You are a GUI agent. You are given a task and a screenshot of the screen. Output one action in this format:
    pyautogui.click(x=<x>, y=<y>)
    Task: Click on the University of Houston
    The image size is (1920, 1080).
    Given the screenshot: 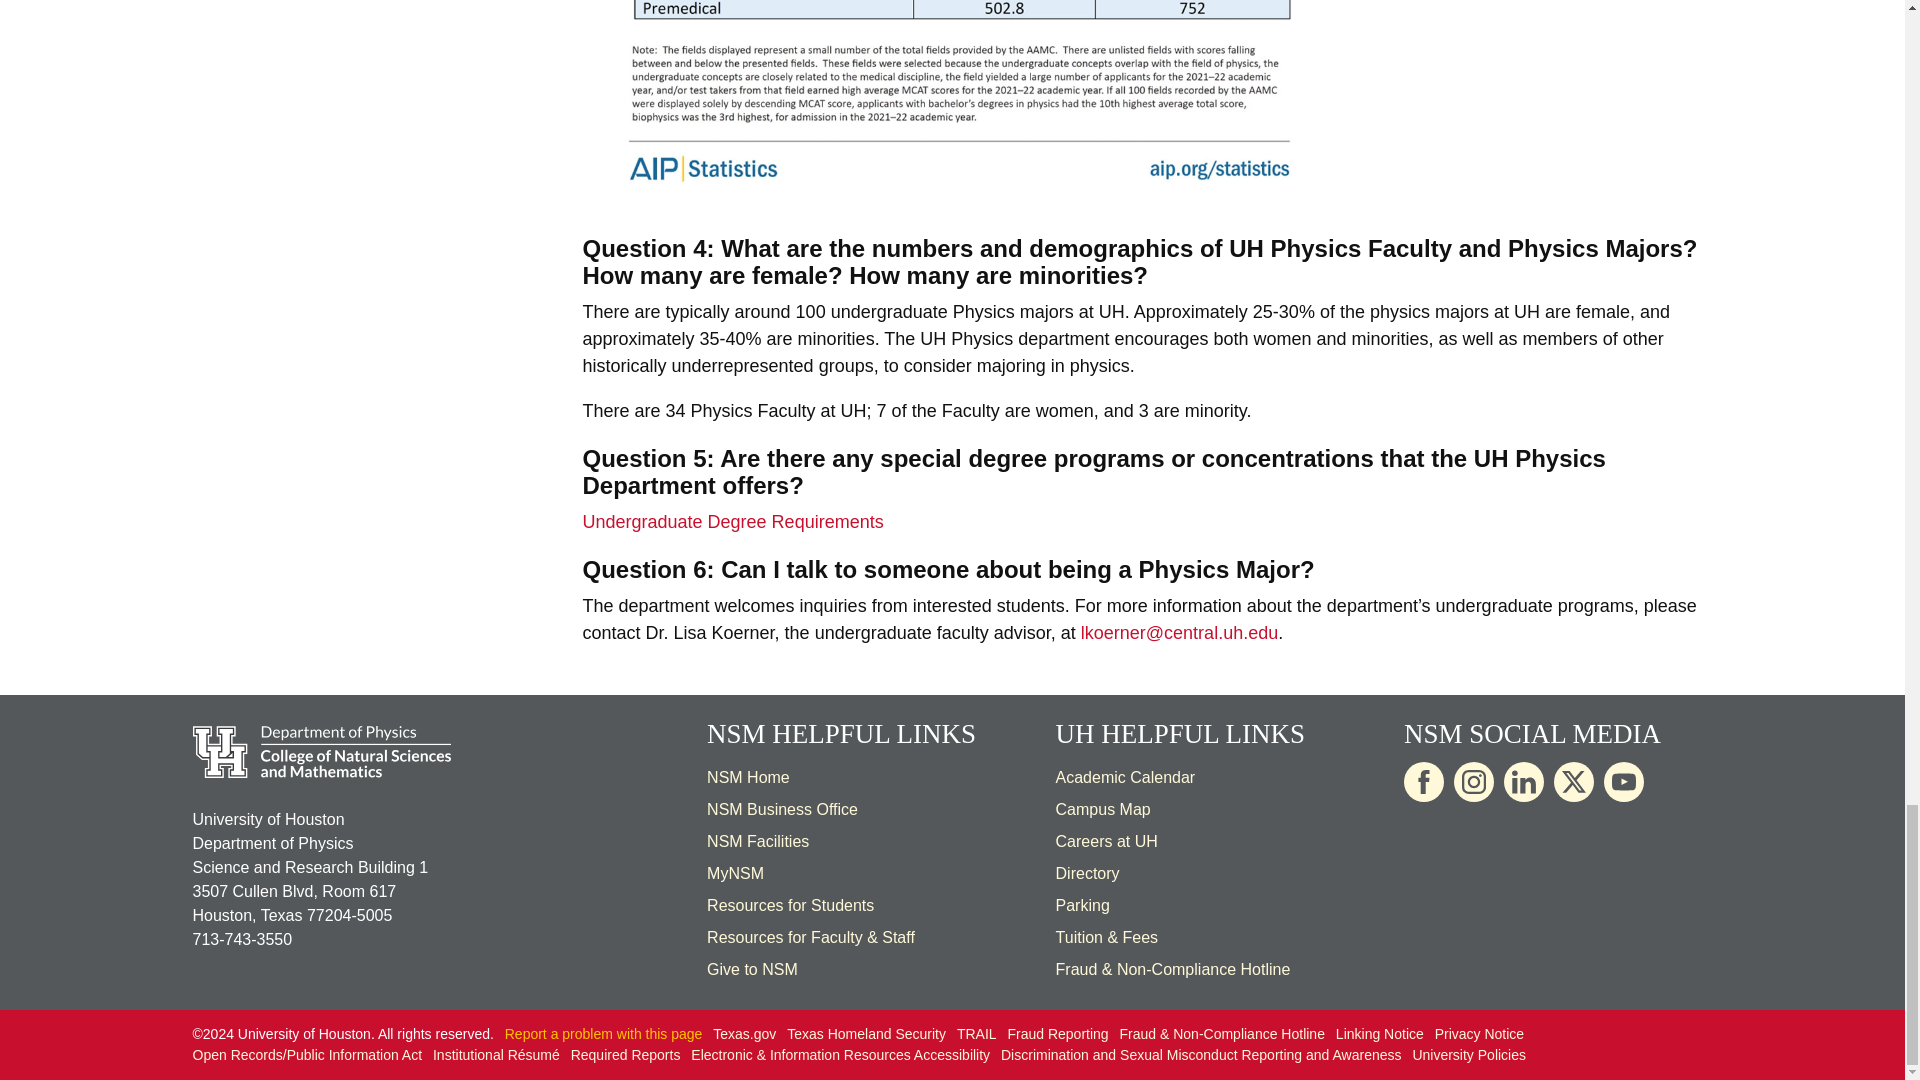 What is the action you would take?
    pyautogui.click(x=1492, y=458)
    